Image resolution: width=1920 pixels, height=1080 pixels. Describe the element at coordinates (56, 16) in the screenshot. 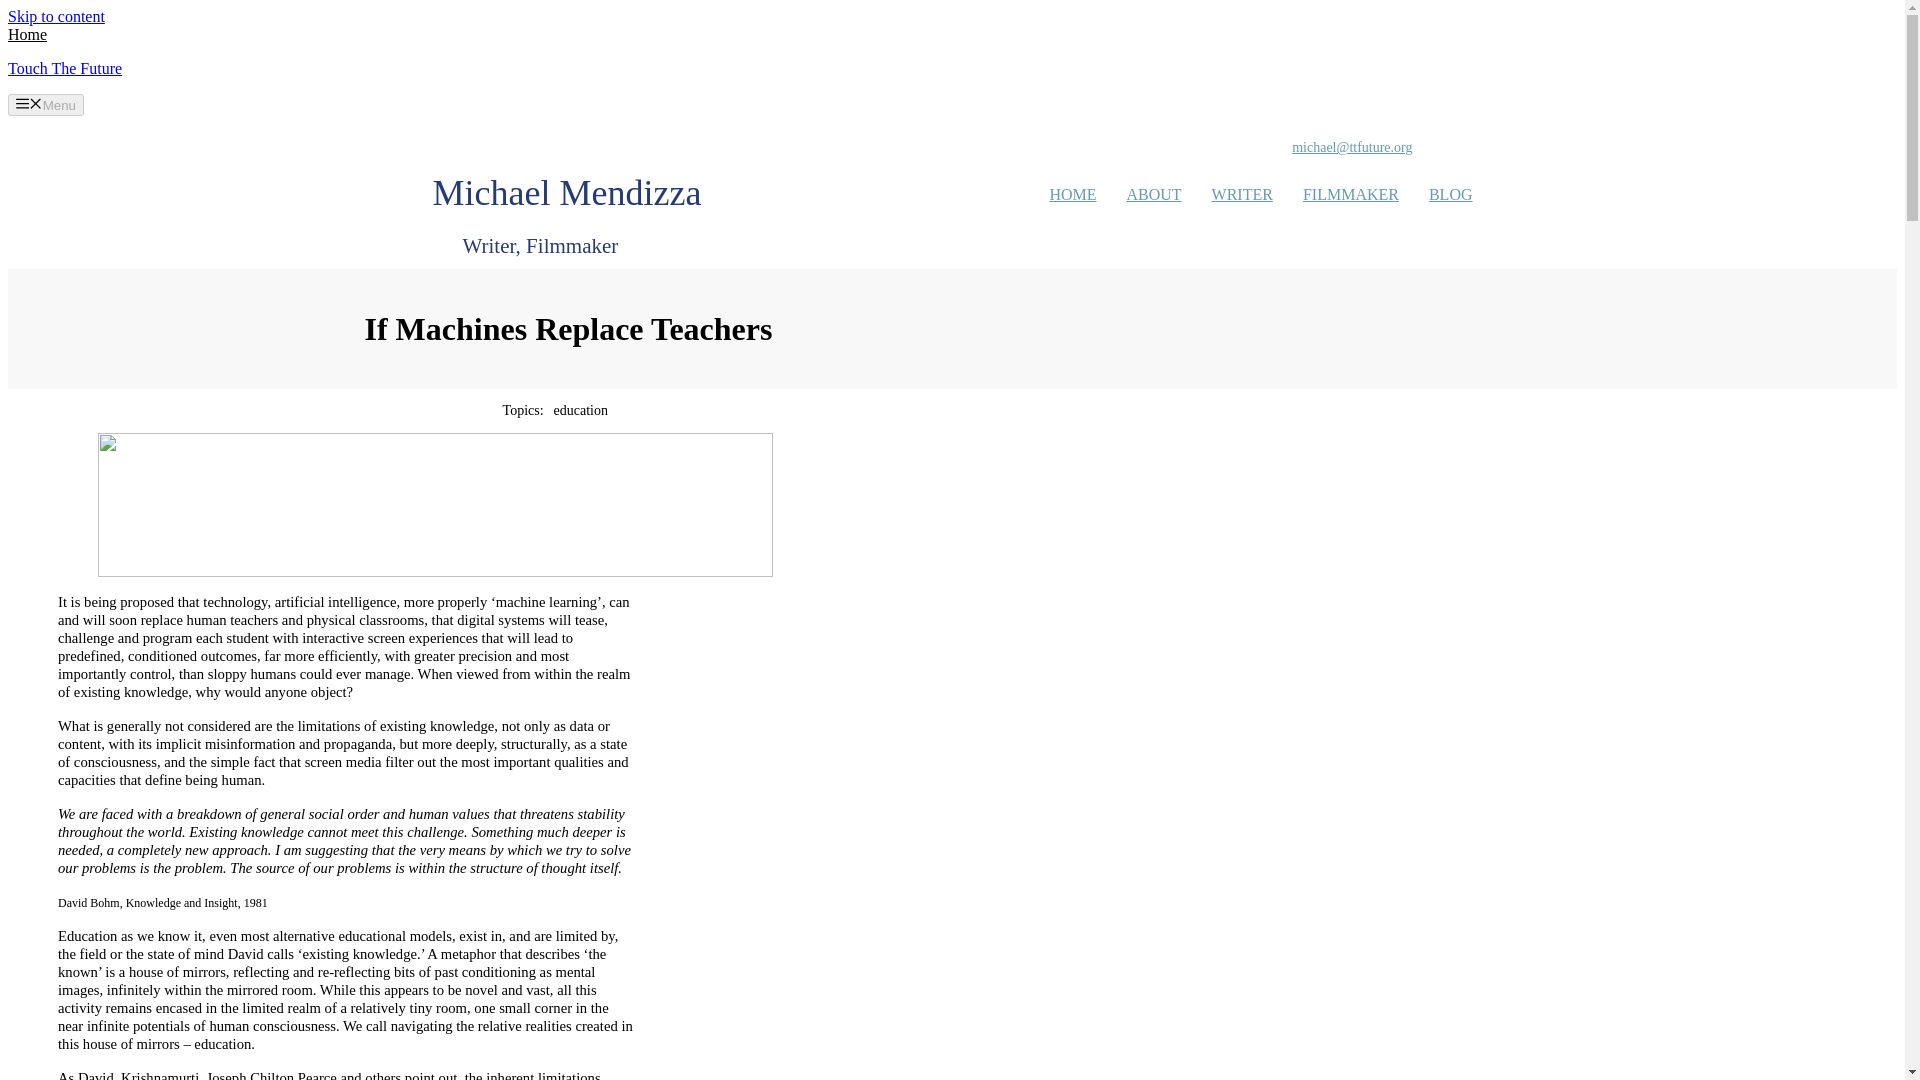

I see `Skip to content` at that location.